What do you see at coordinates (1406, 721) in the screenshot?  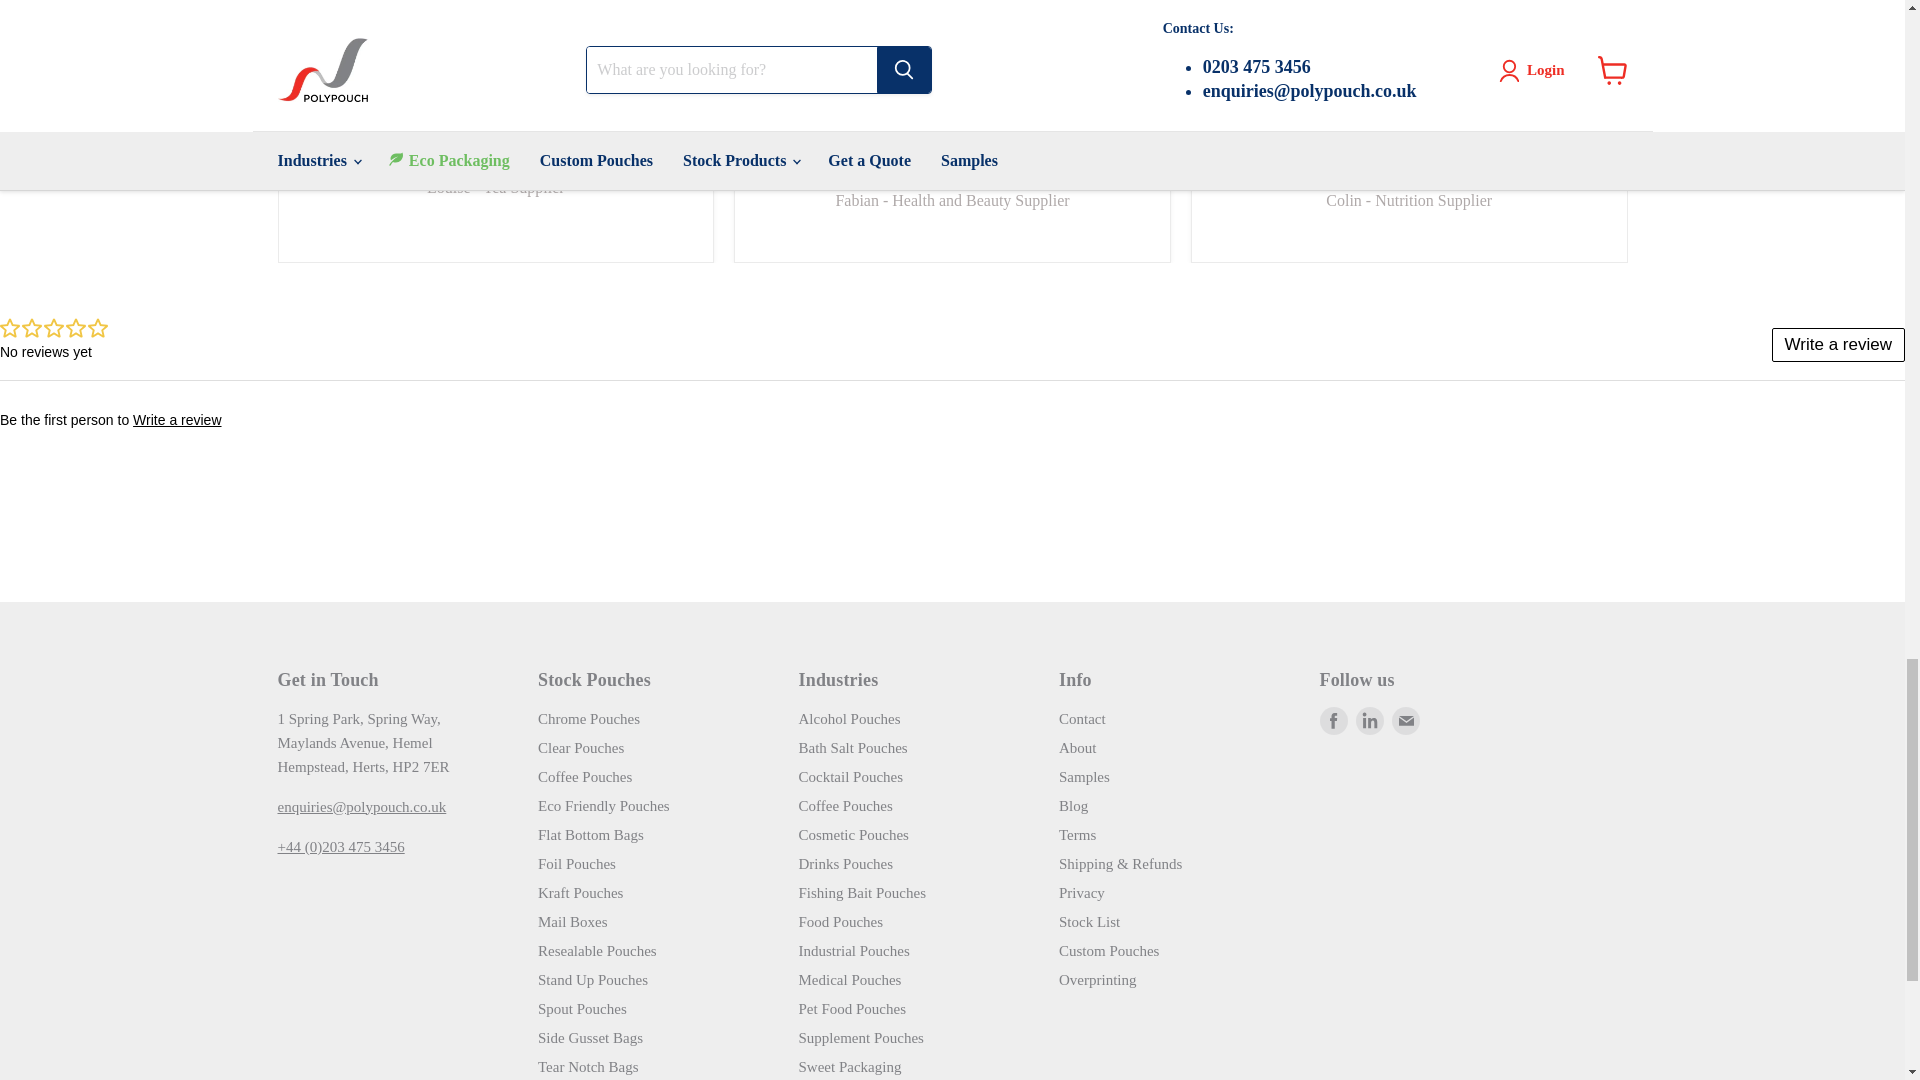 I see `Email` at bounding box center [1406, 721].